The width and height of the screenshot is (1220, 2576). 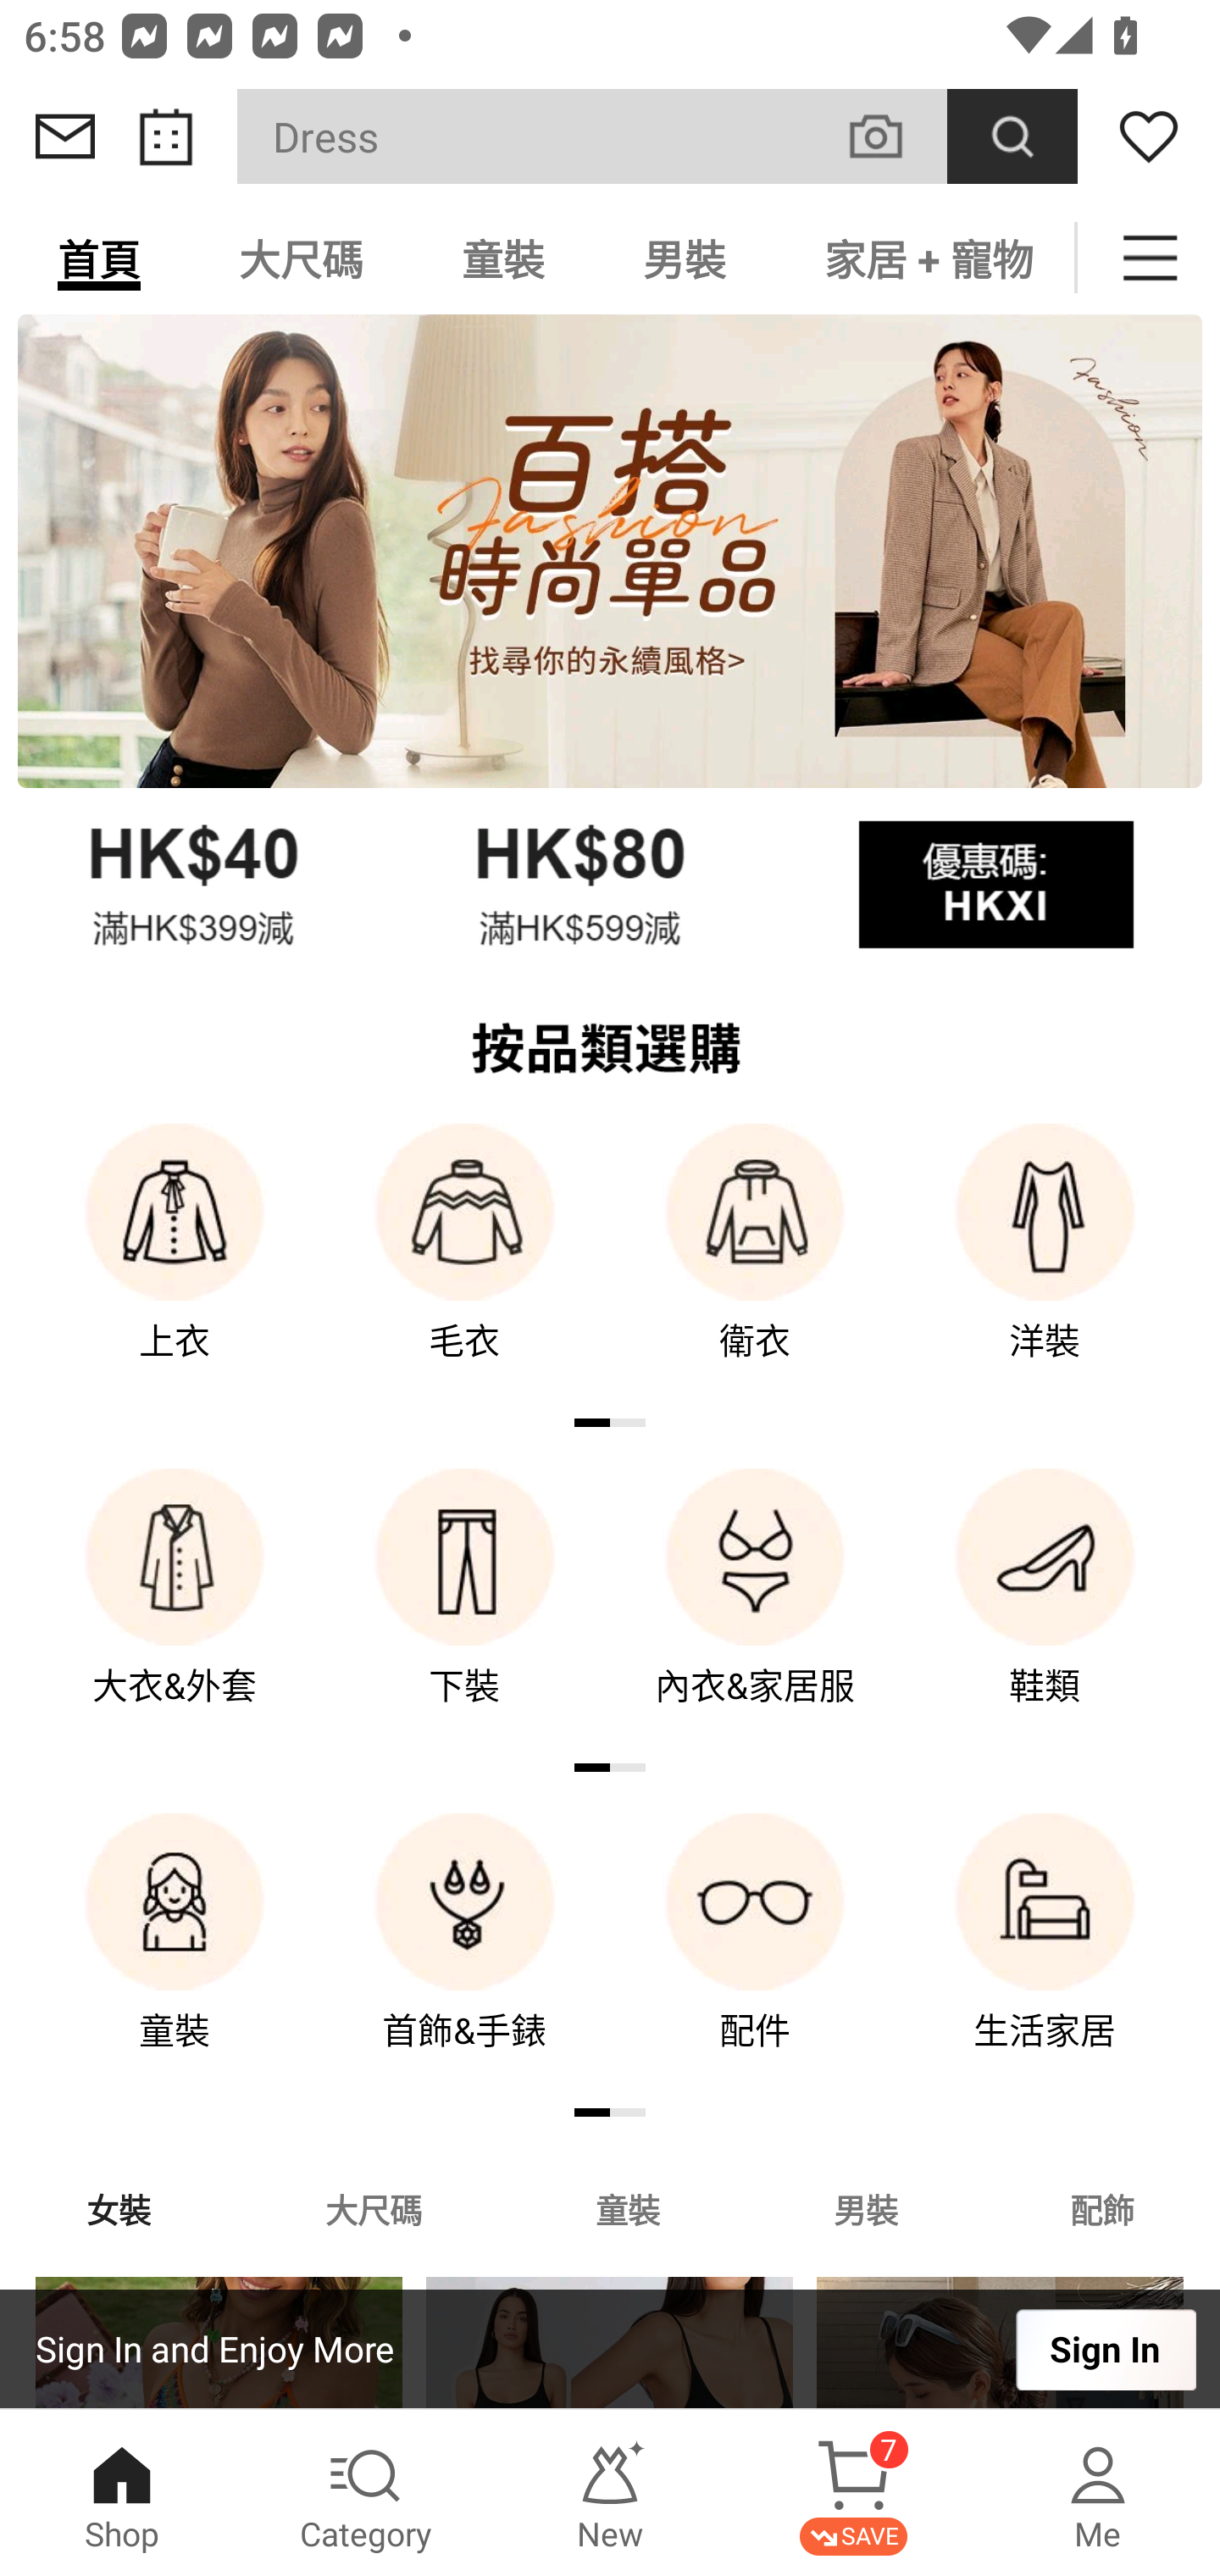 I want to click on 首頁, so click(x=99, y=258).